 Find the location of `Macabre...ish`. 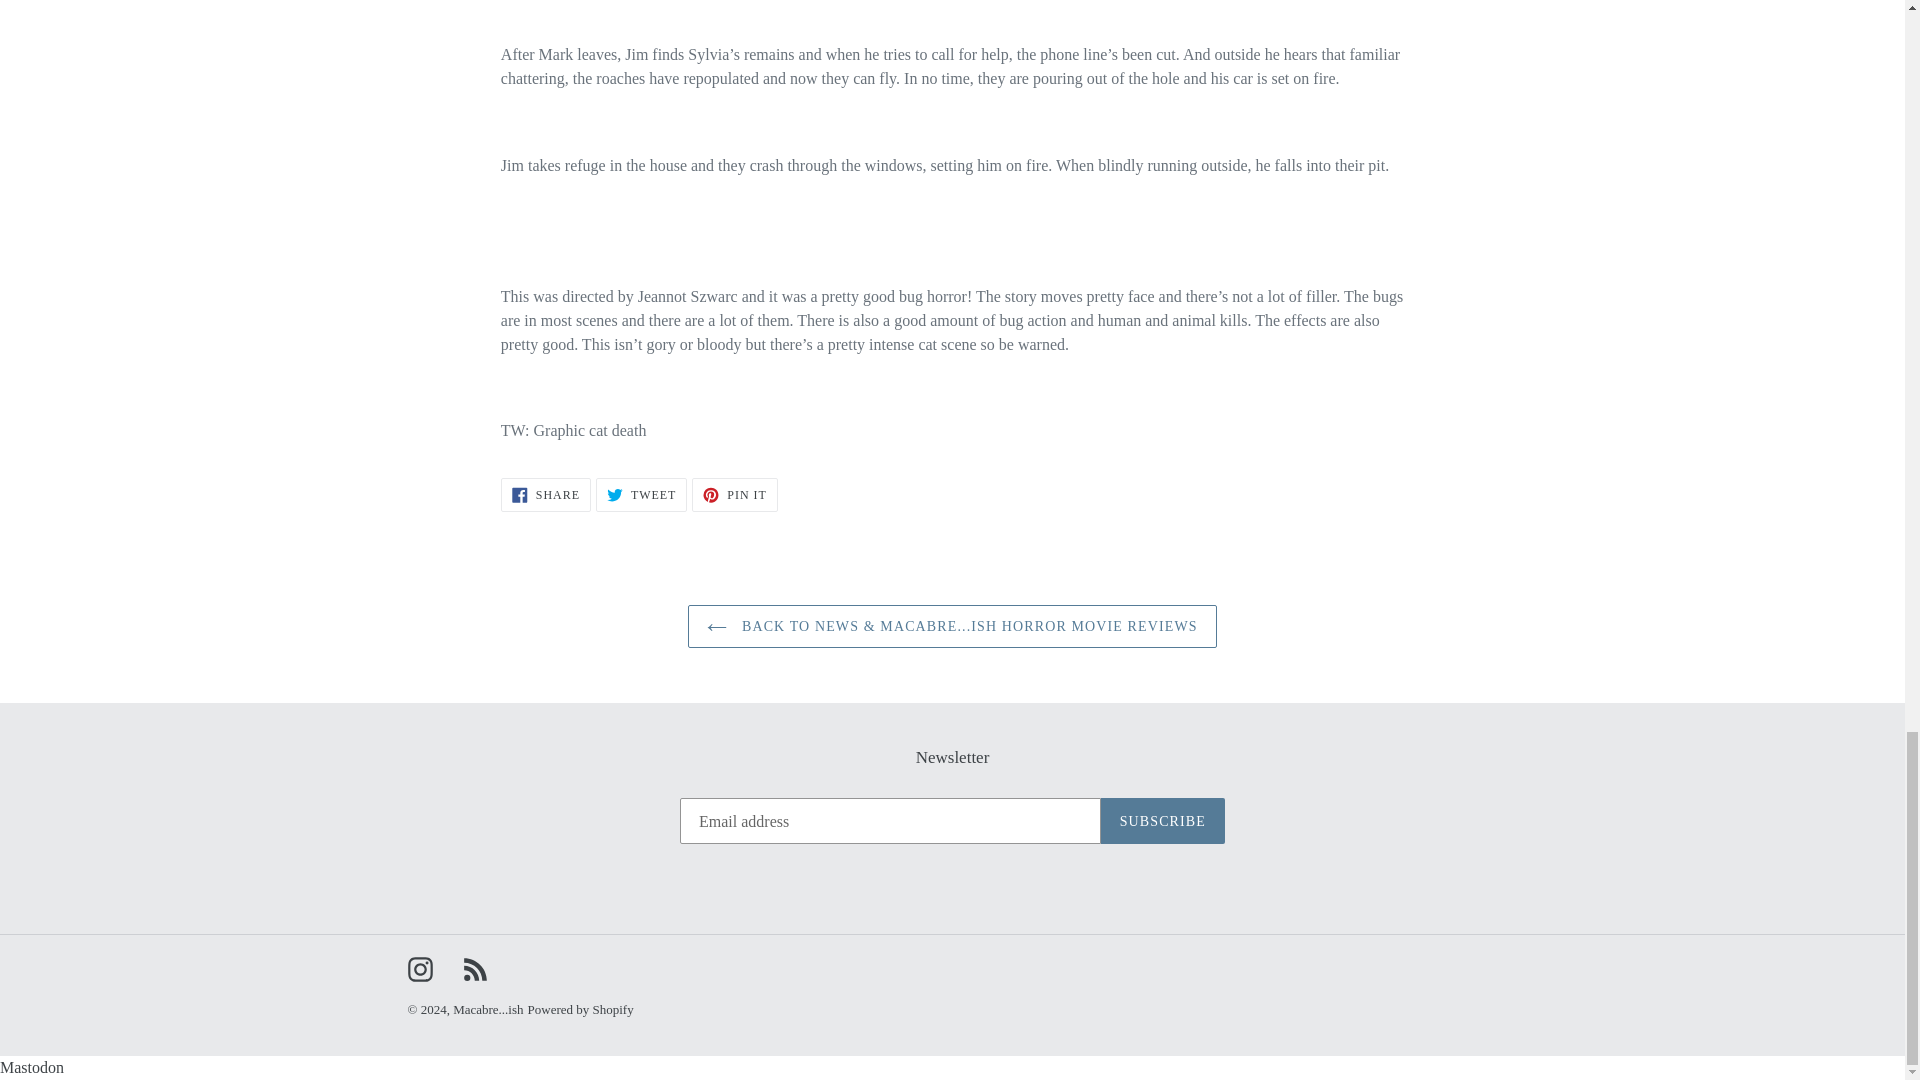

Macabre...ish is located at coordinates (488, 1010).